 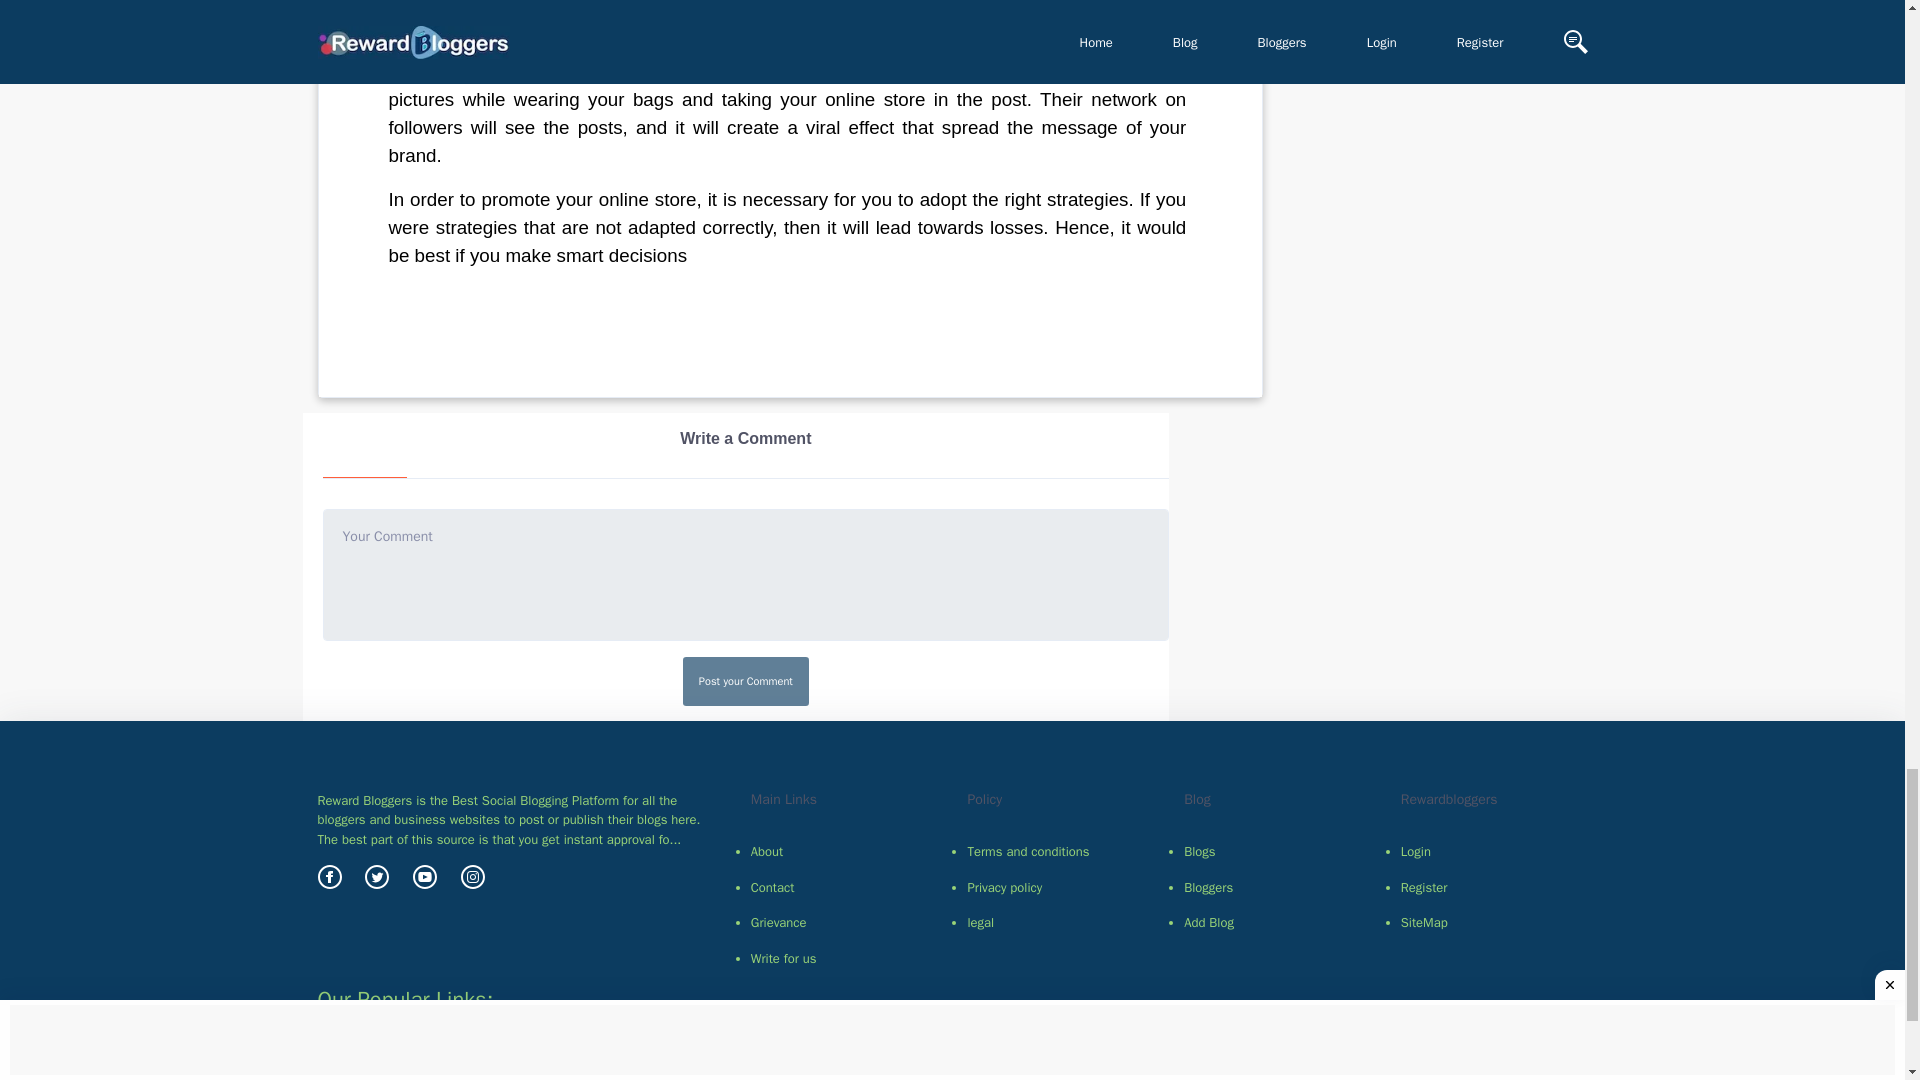 What do you see at coordinates (746, 681) in the screenshot?
I see `Post your Comment` at bounding box center [746, 681].